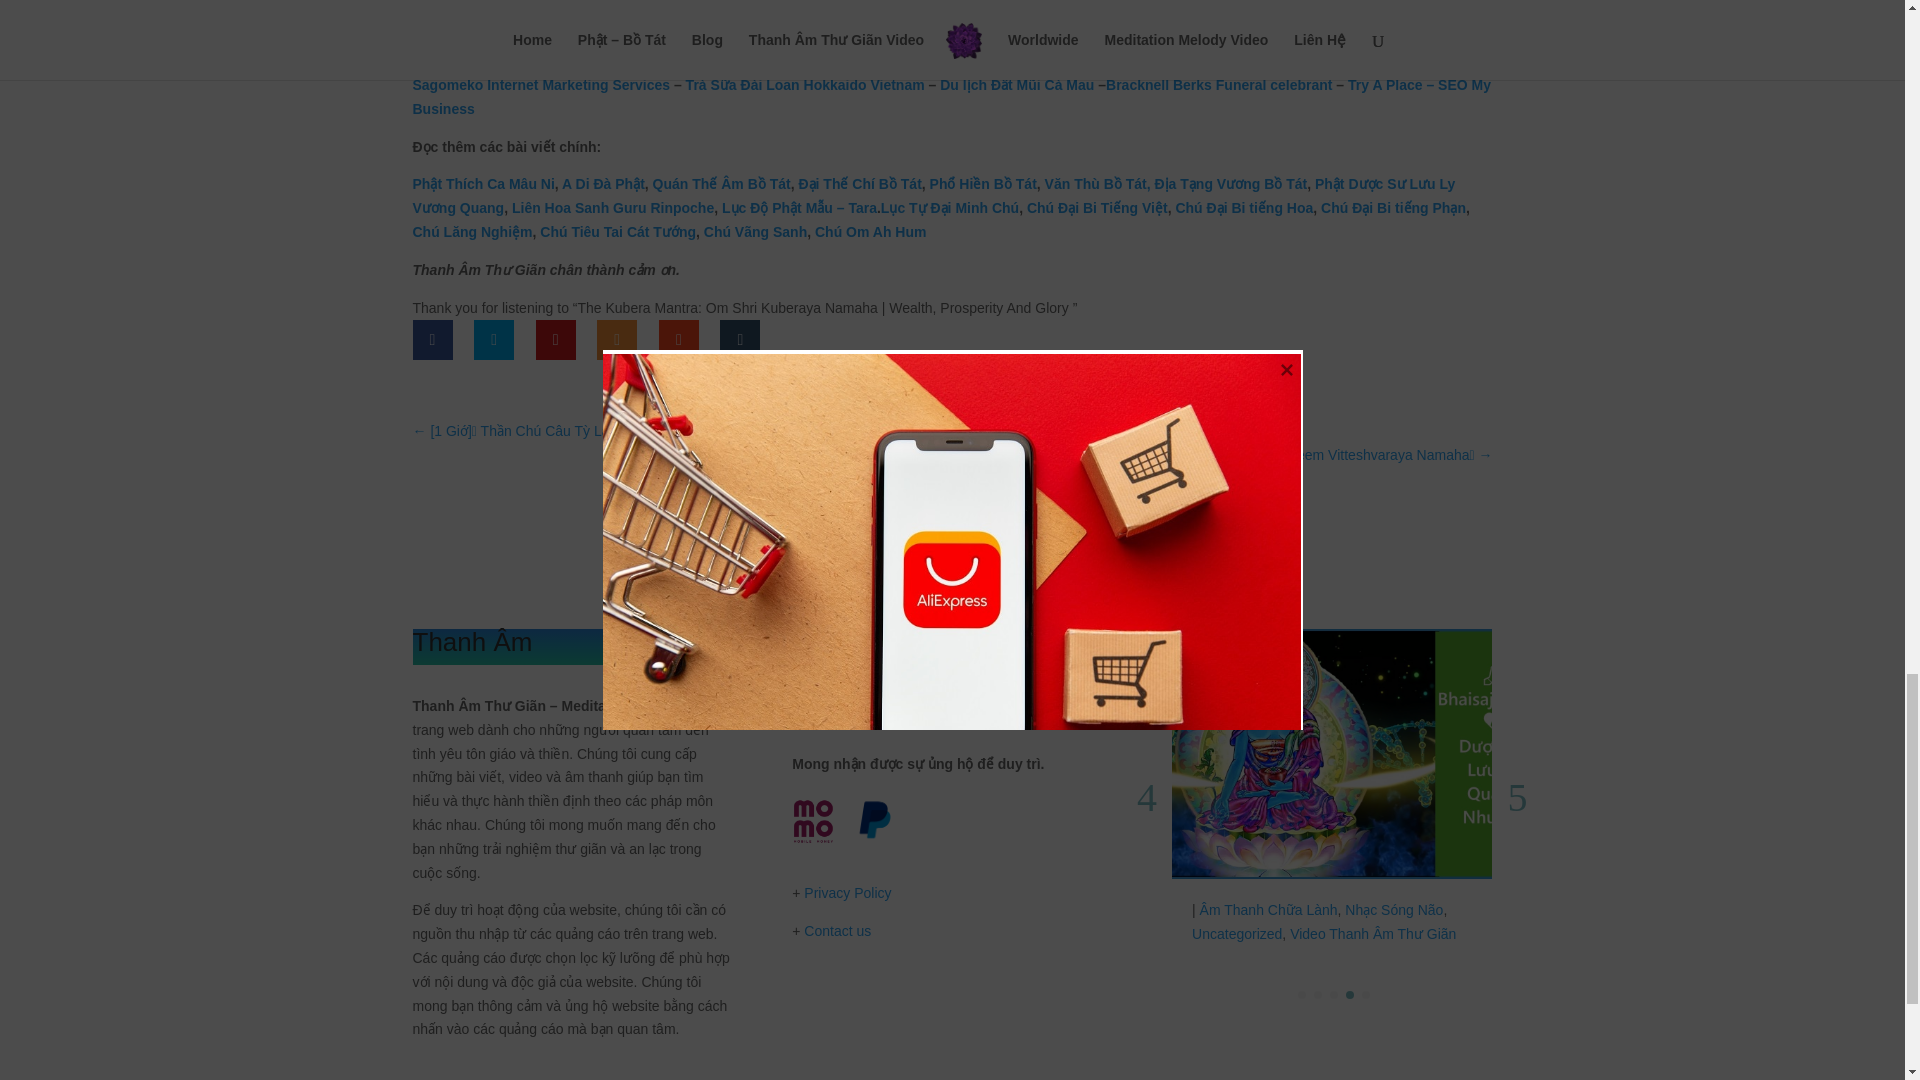 Image resolution: width=1920 pixels, height=1080 pixels. Describe the element at coordinates (541, 84) in the screenshot. I see `Sagomeko Internet Marketing Services` at that location.